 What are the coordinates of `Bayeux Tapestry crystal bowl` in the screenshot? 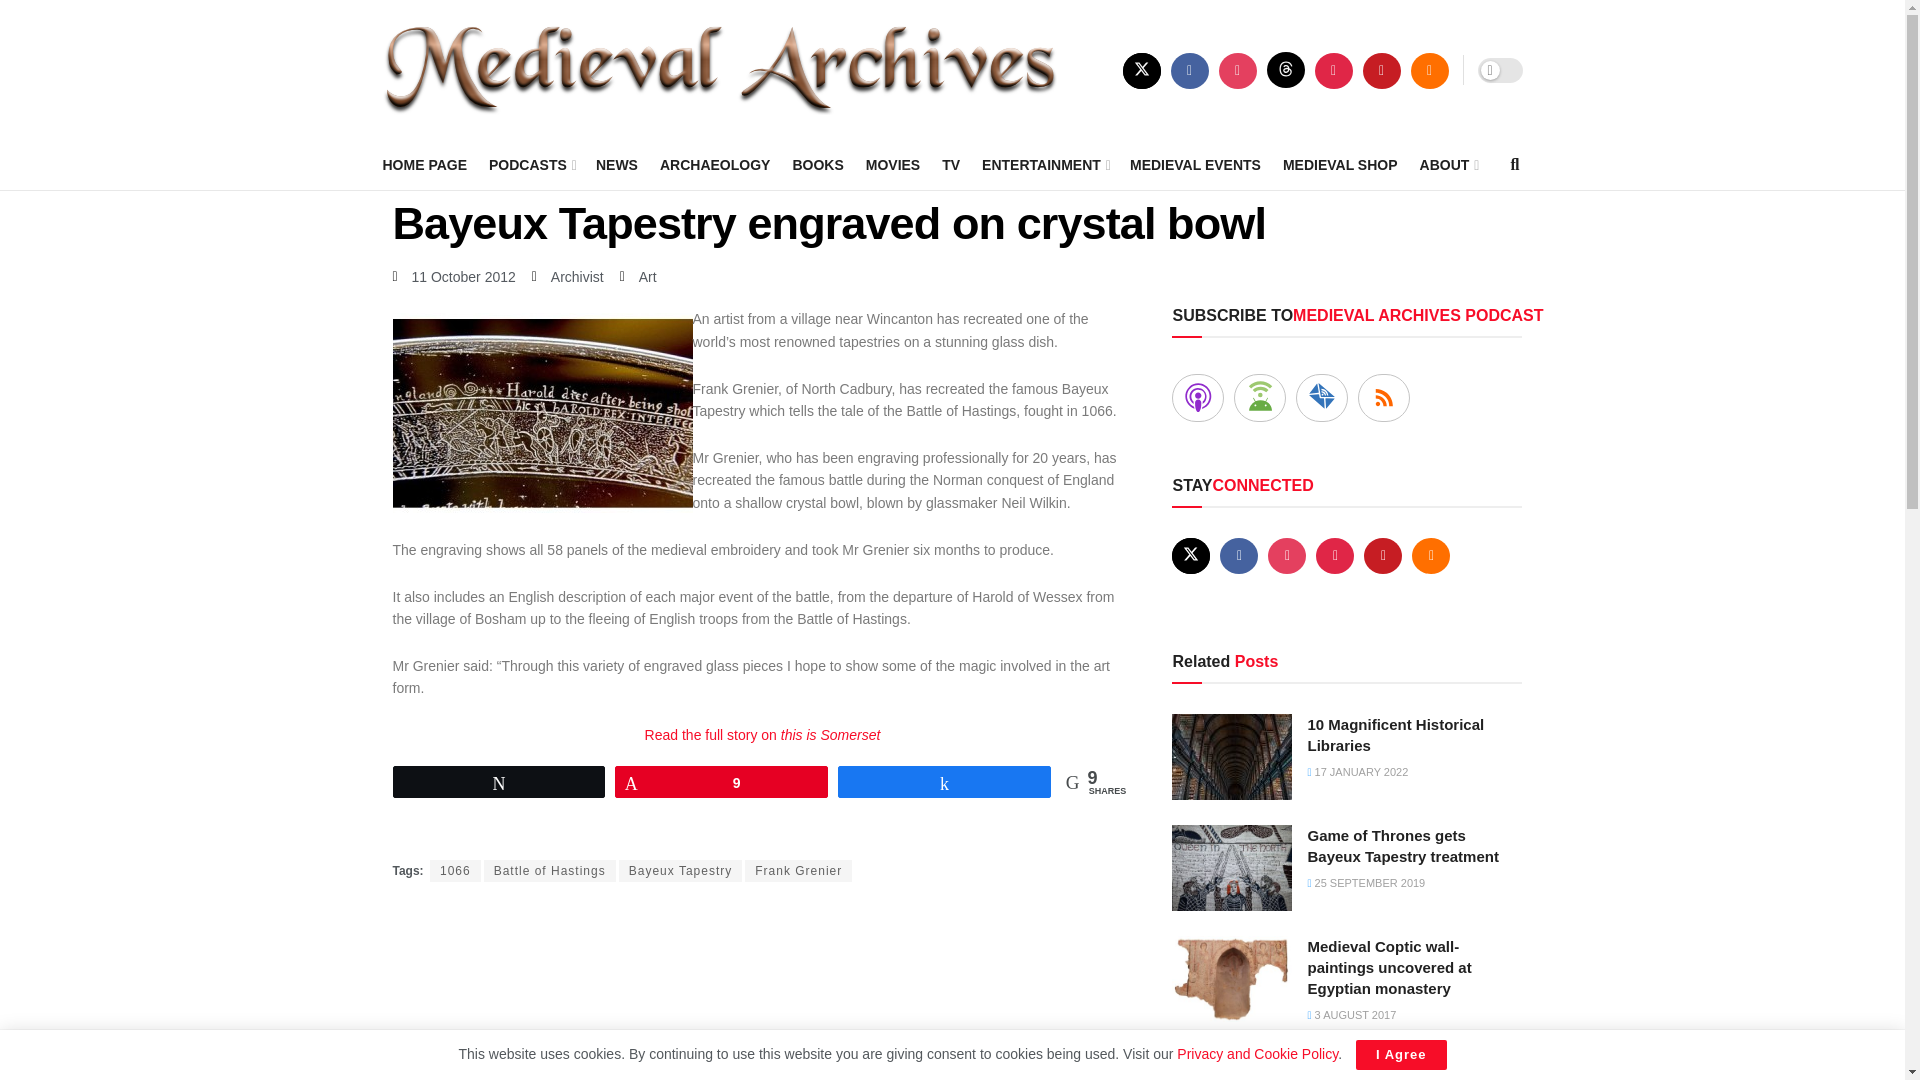 It's located at (541, 413).